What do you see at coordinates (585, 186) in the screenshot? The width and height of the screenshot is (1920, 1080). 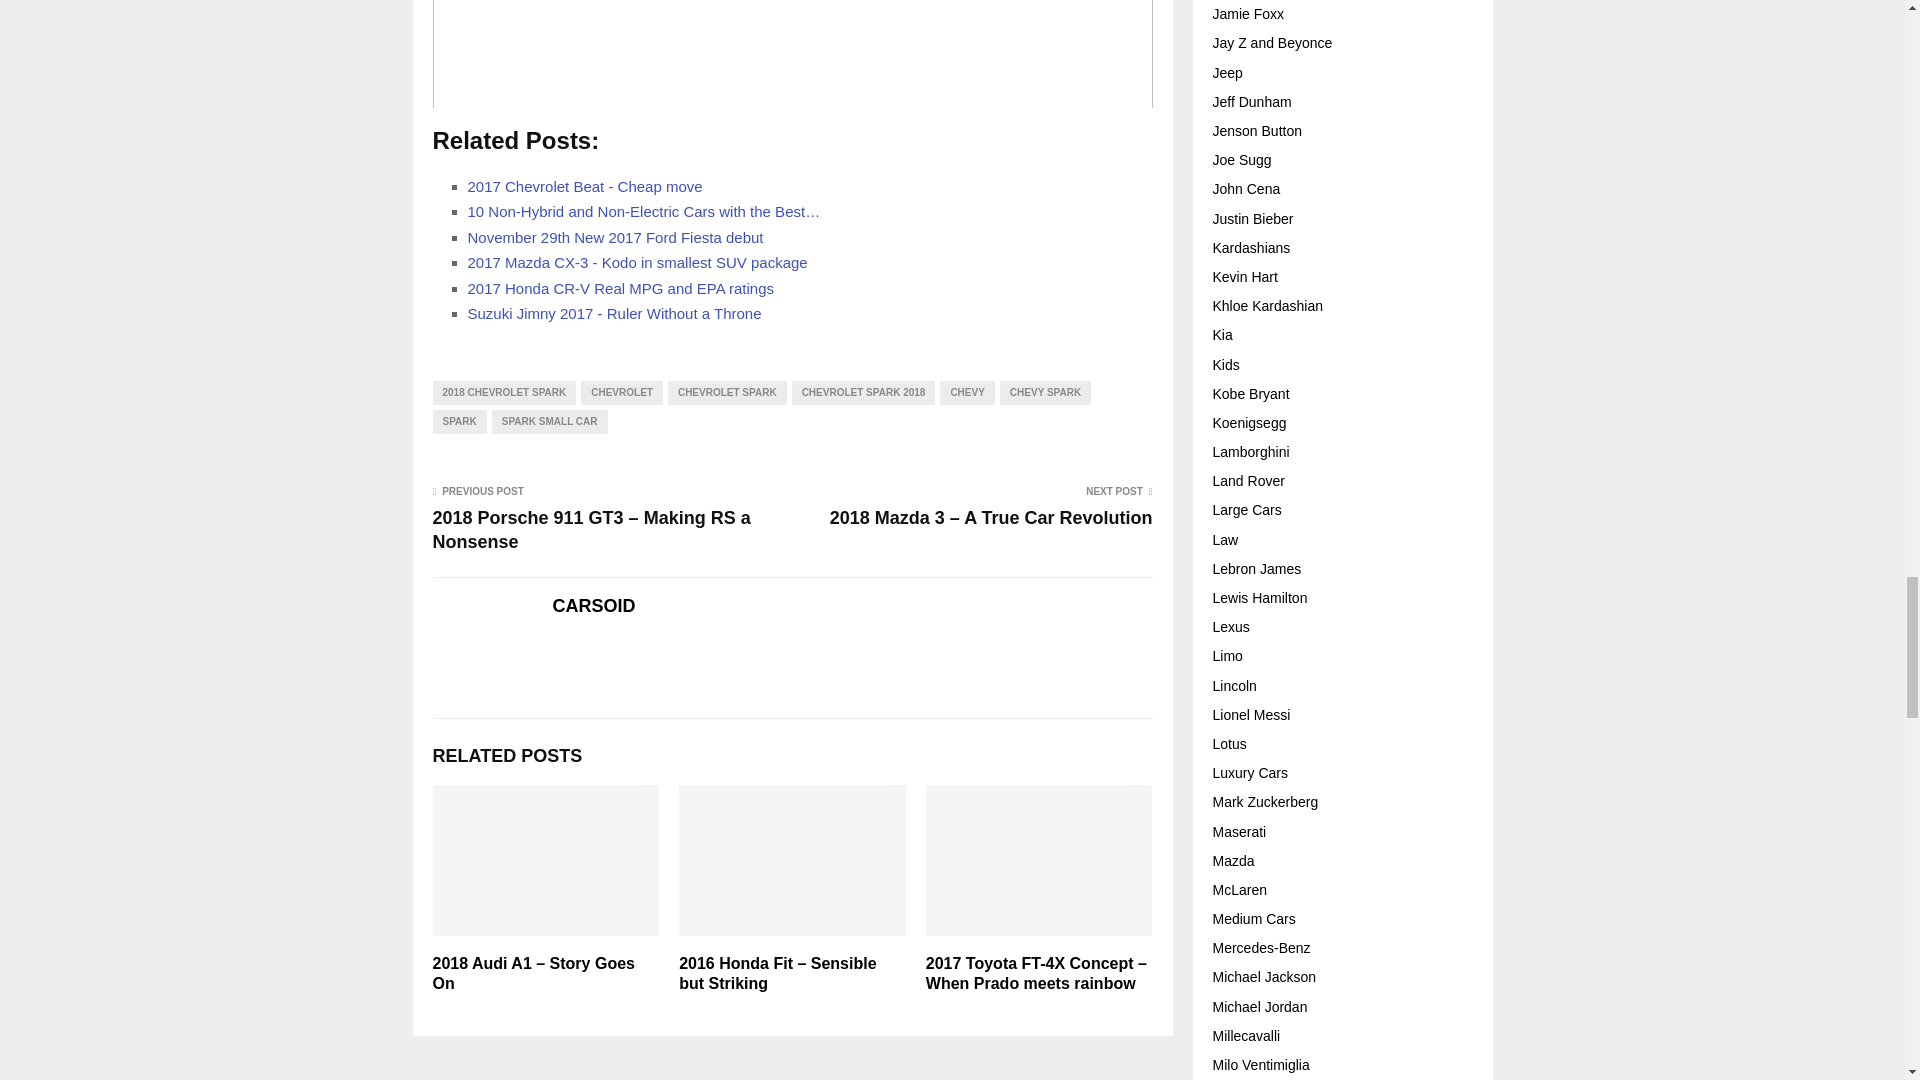 I see `2017 Chevrolet Beat - Cheap move` at bounding box center [585, 186].